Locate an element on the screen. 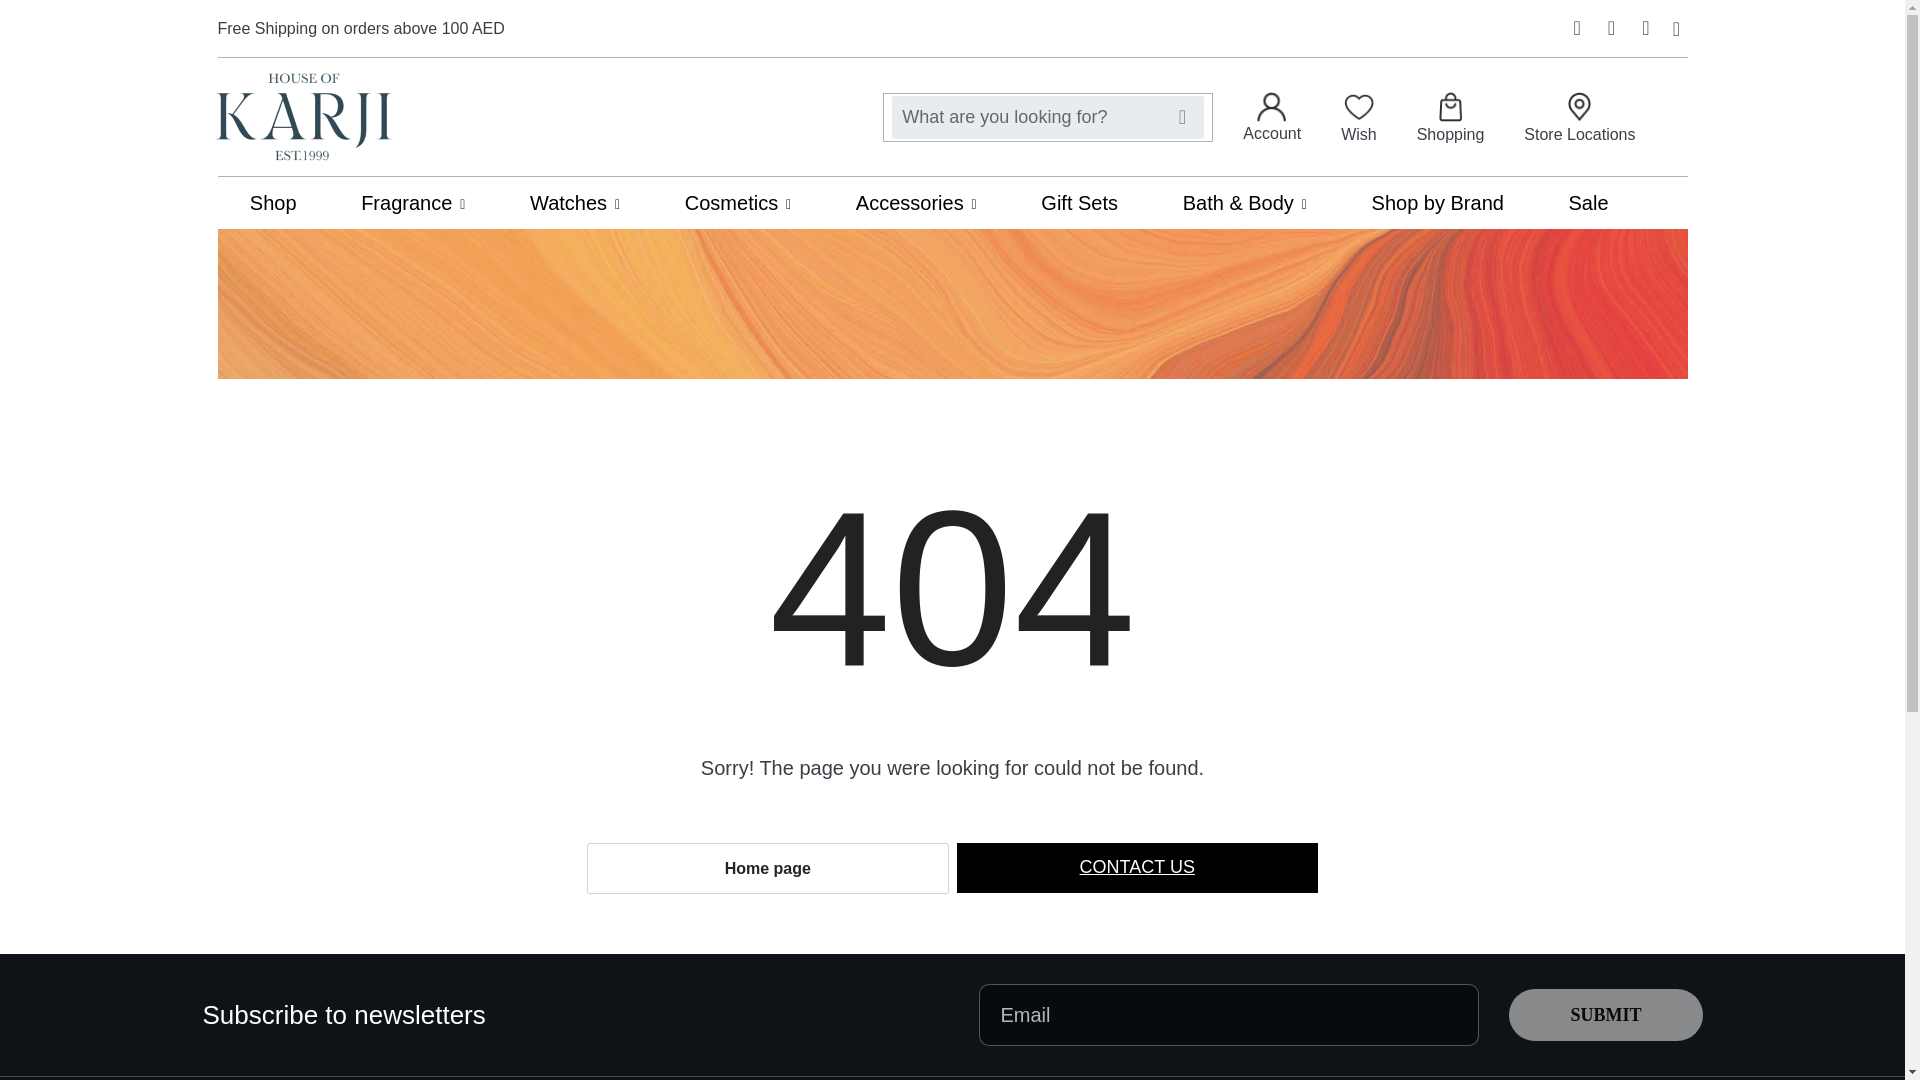  Karji is located at coordinates (303, 116).